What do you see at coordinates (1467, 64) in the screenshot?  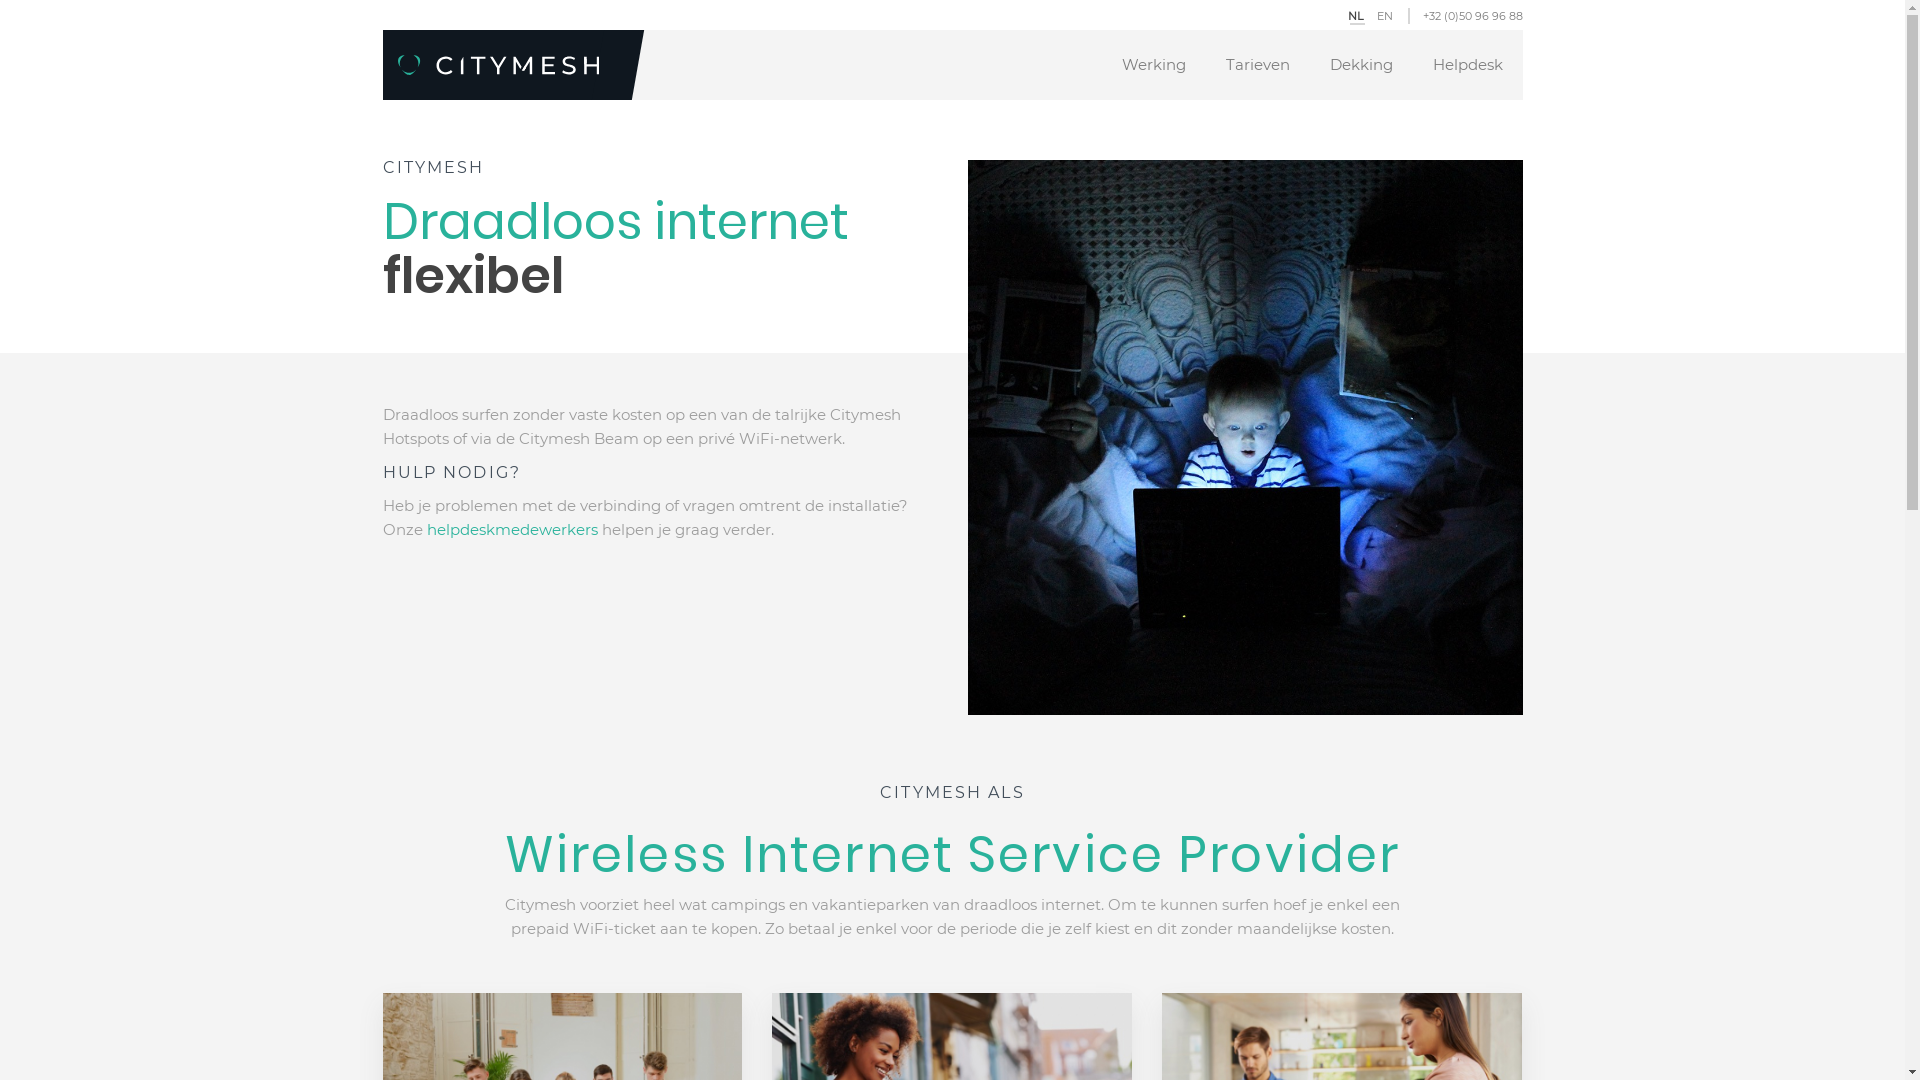 I see `Helpdesk` at bounding box center [1467, 64].